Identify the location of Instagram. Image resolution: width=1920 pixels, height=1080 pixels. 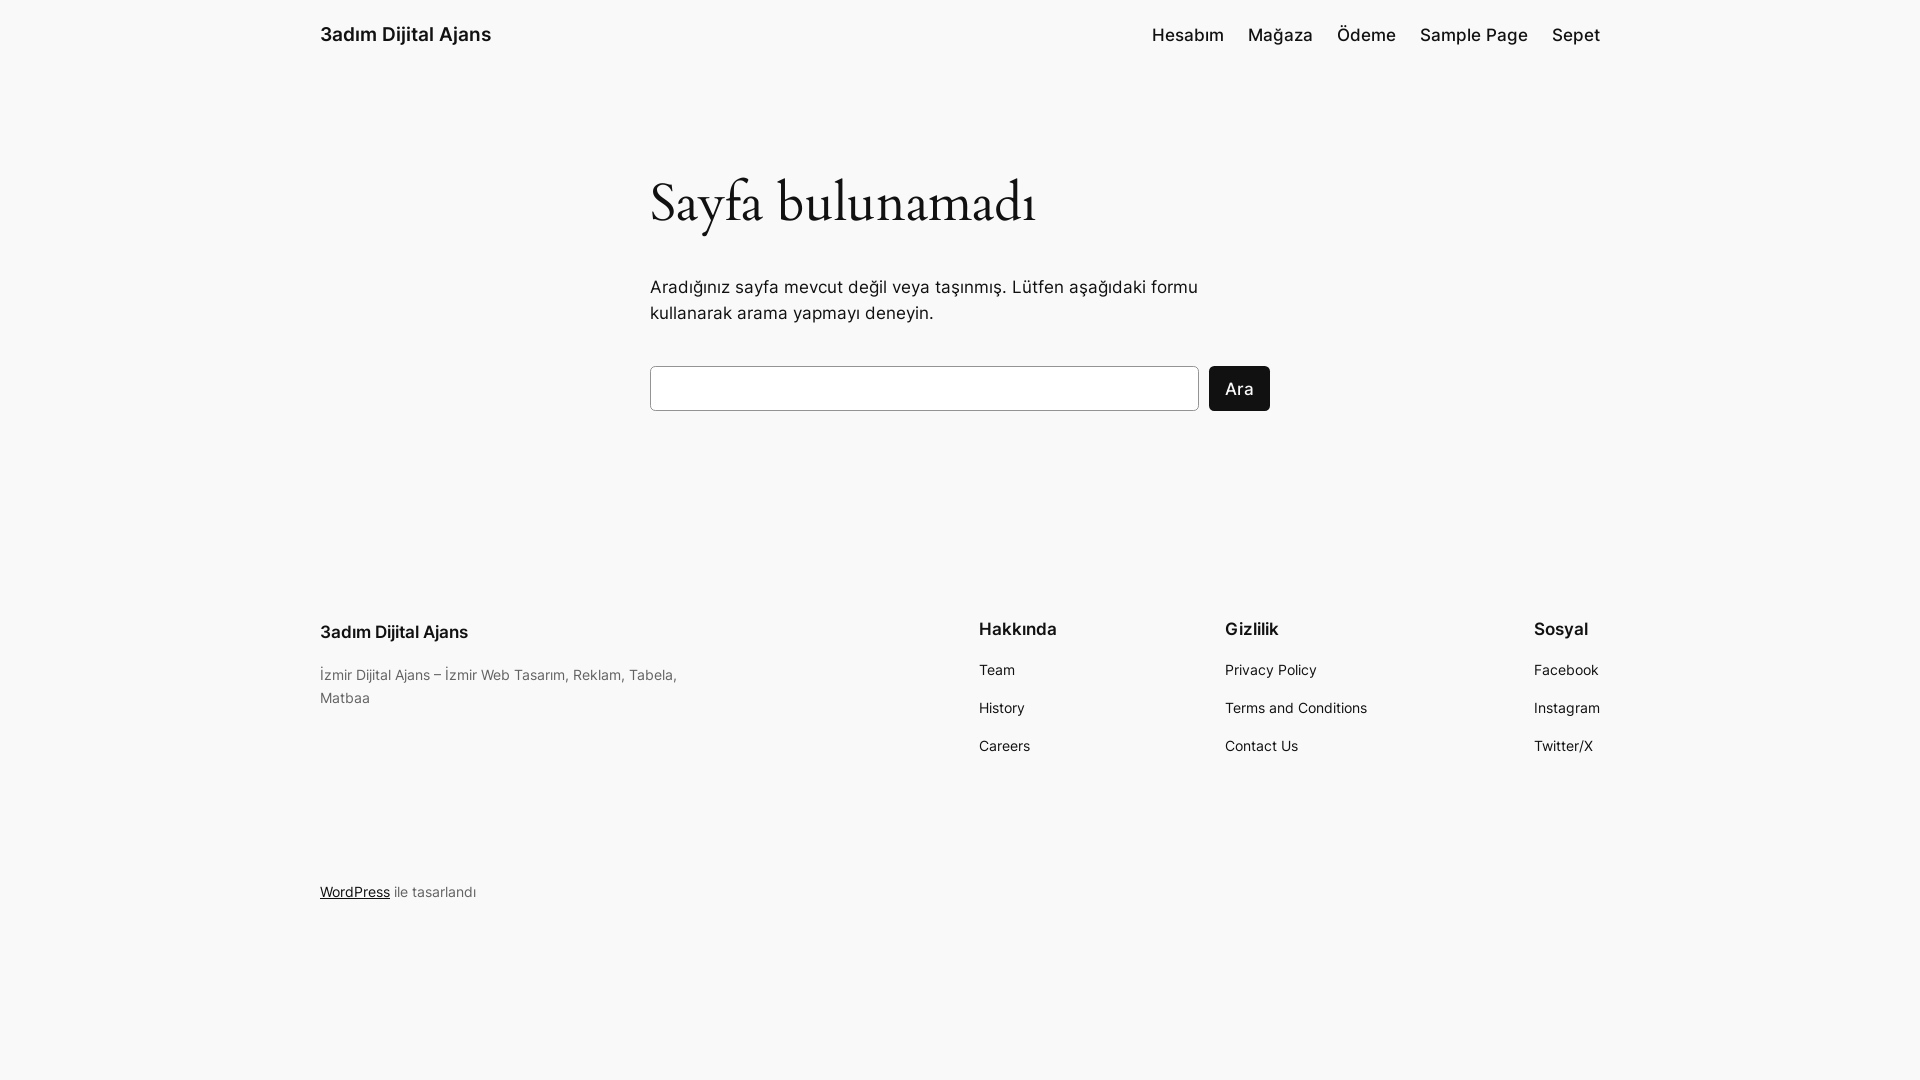
(1567, 708).